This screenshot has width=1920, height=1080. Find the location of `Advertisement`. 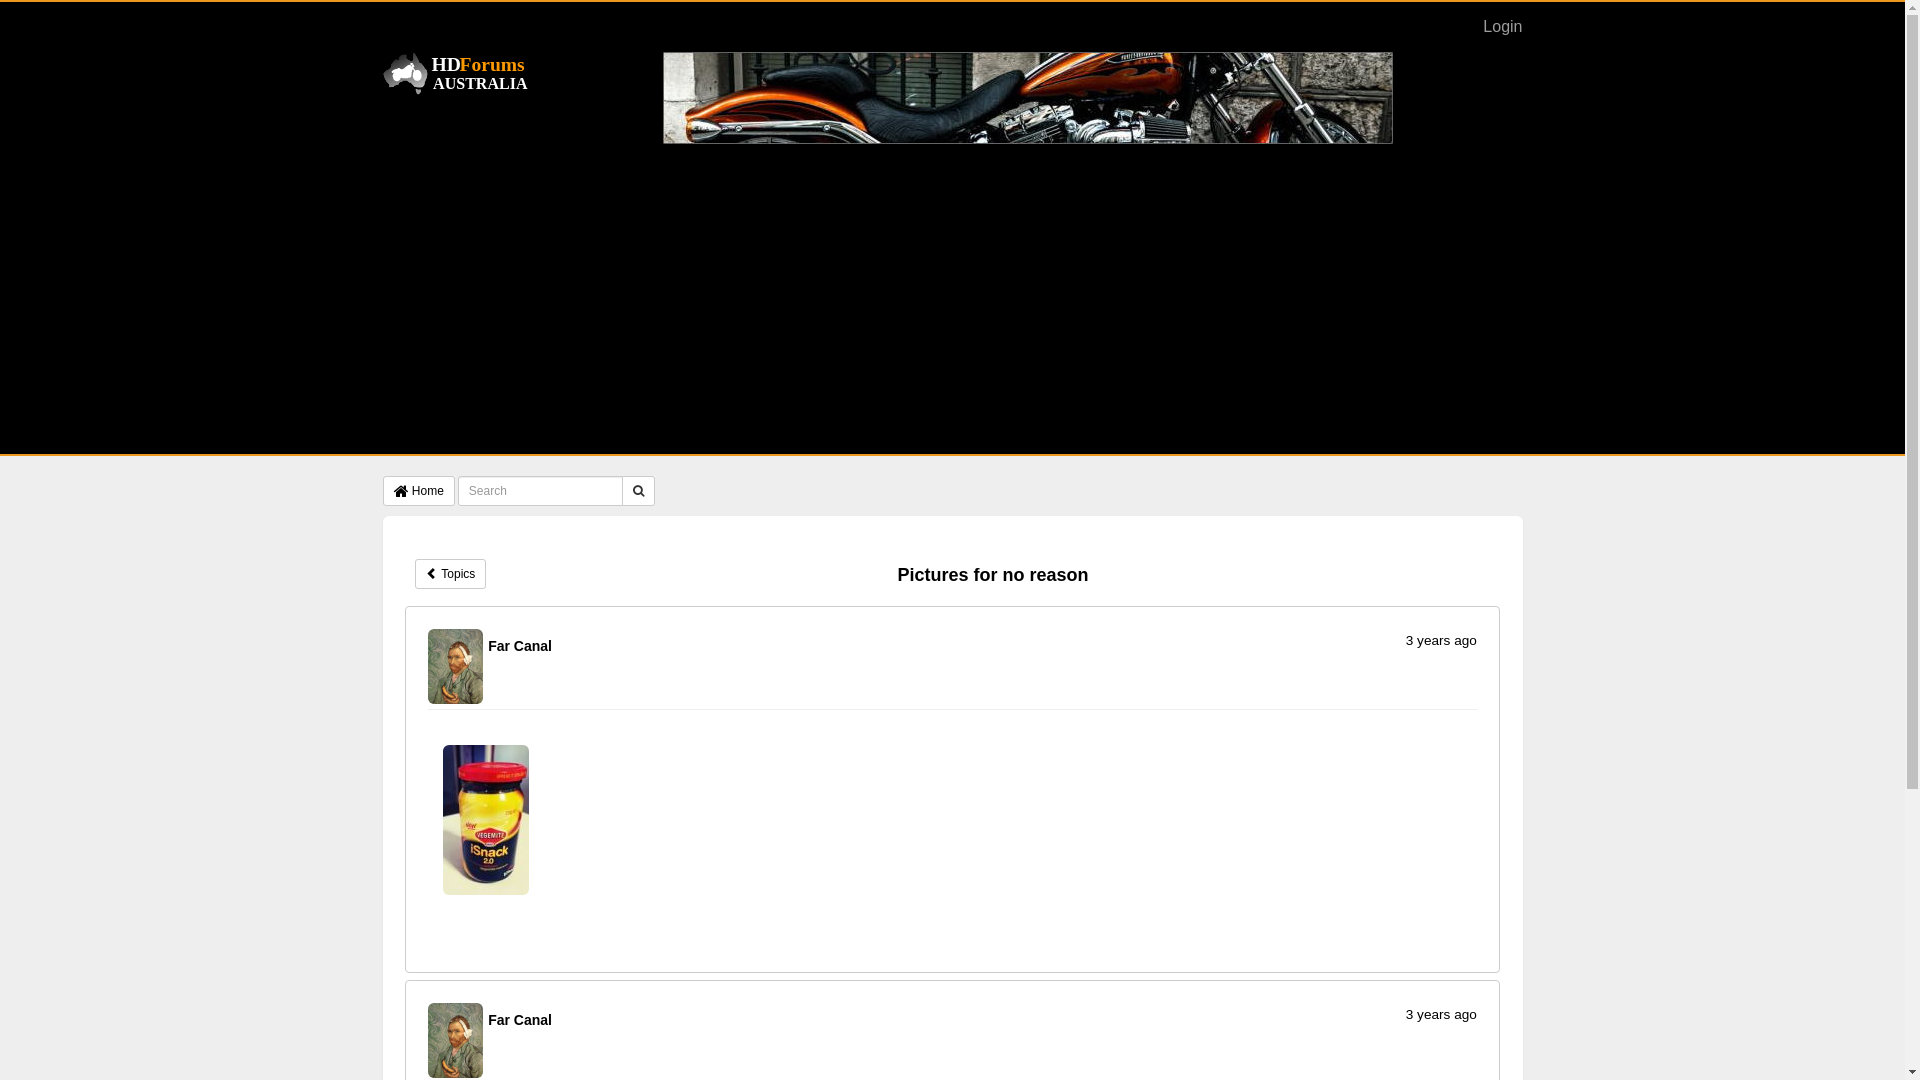

Advertisement is located at coordinates (952, 294).